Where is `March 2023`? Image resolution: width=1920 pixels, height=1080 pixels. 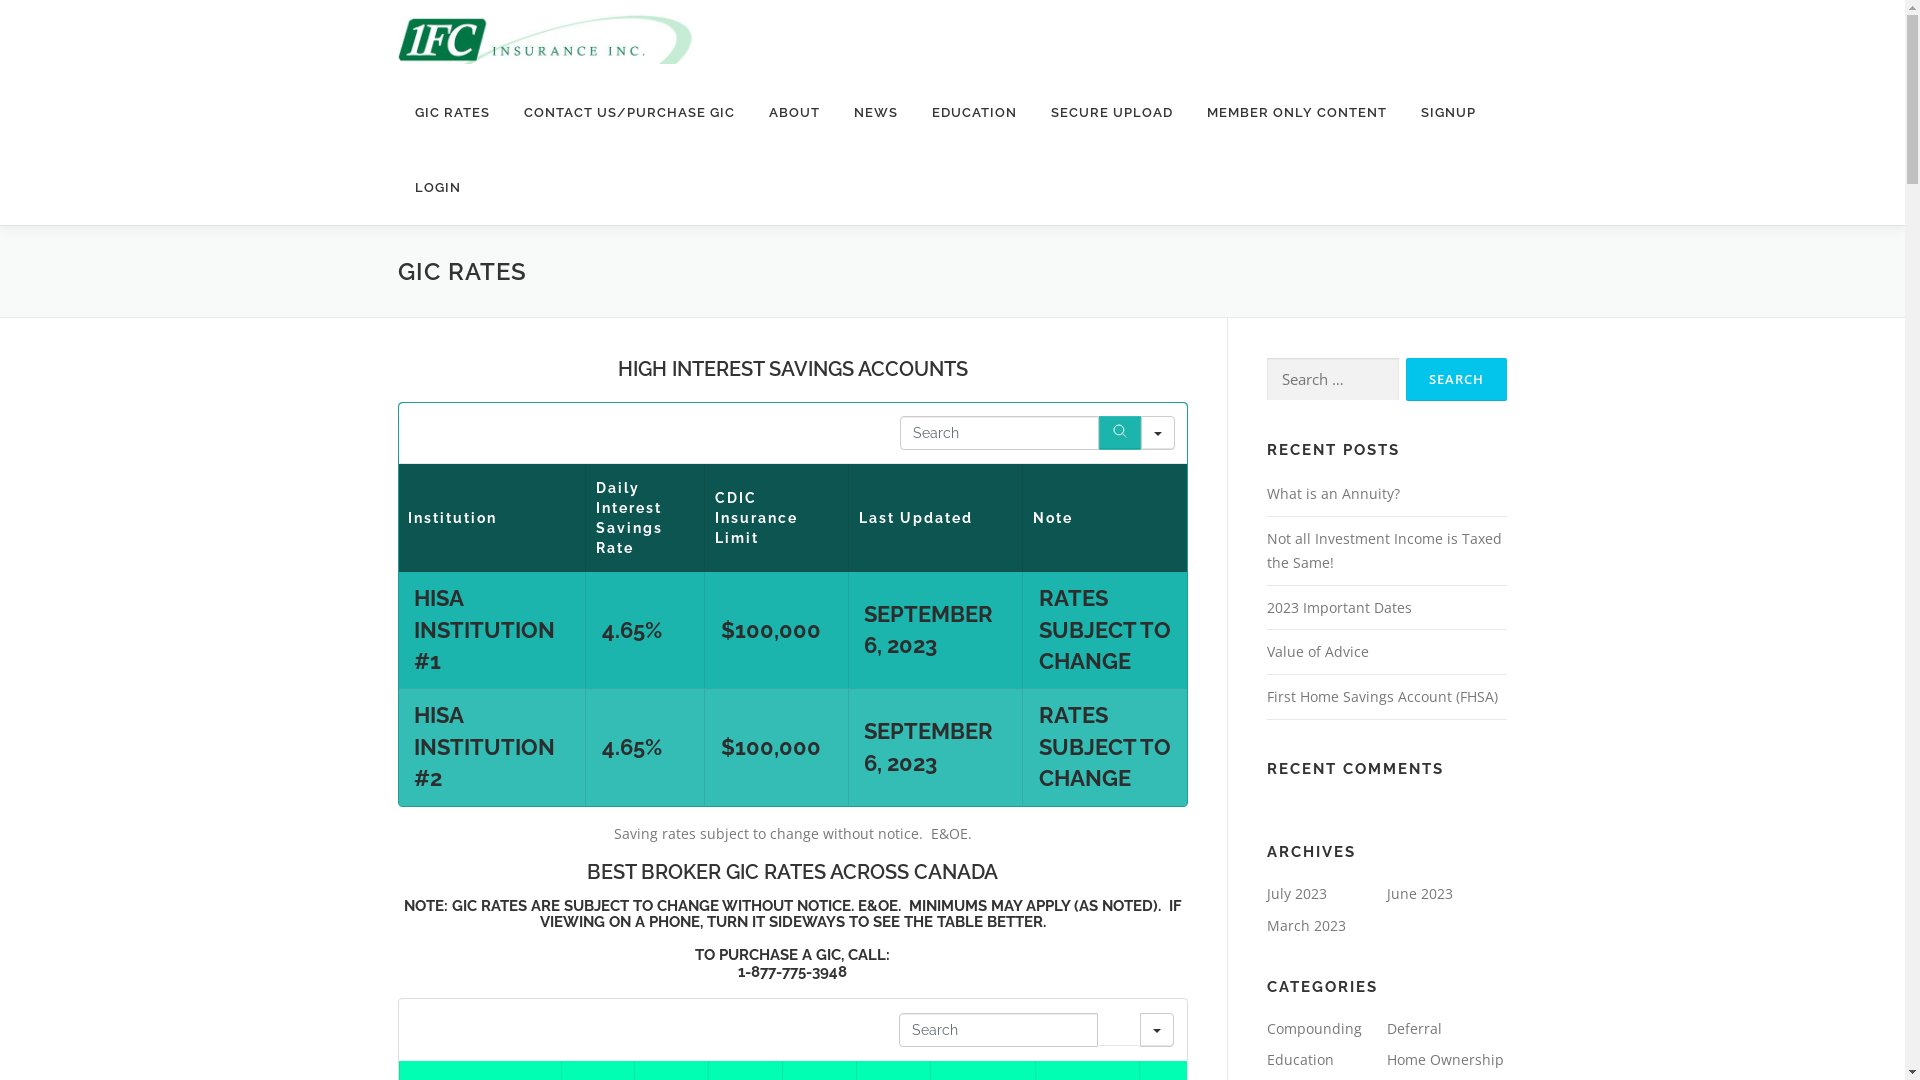
March 2023 is located at coordinates (1306, 926).